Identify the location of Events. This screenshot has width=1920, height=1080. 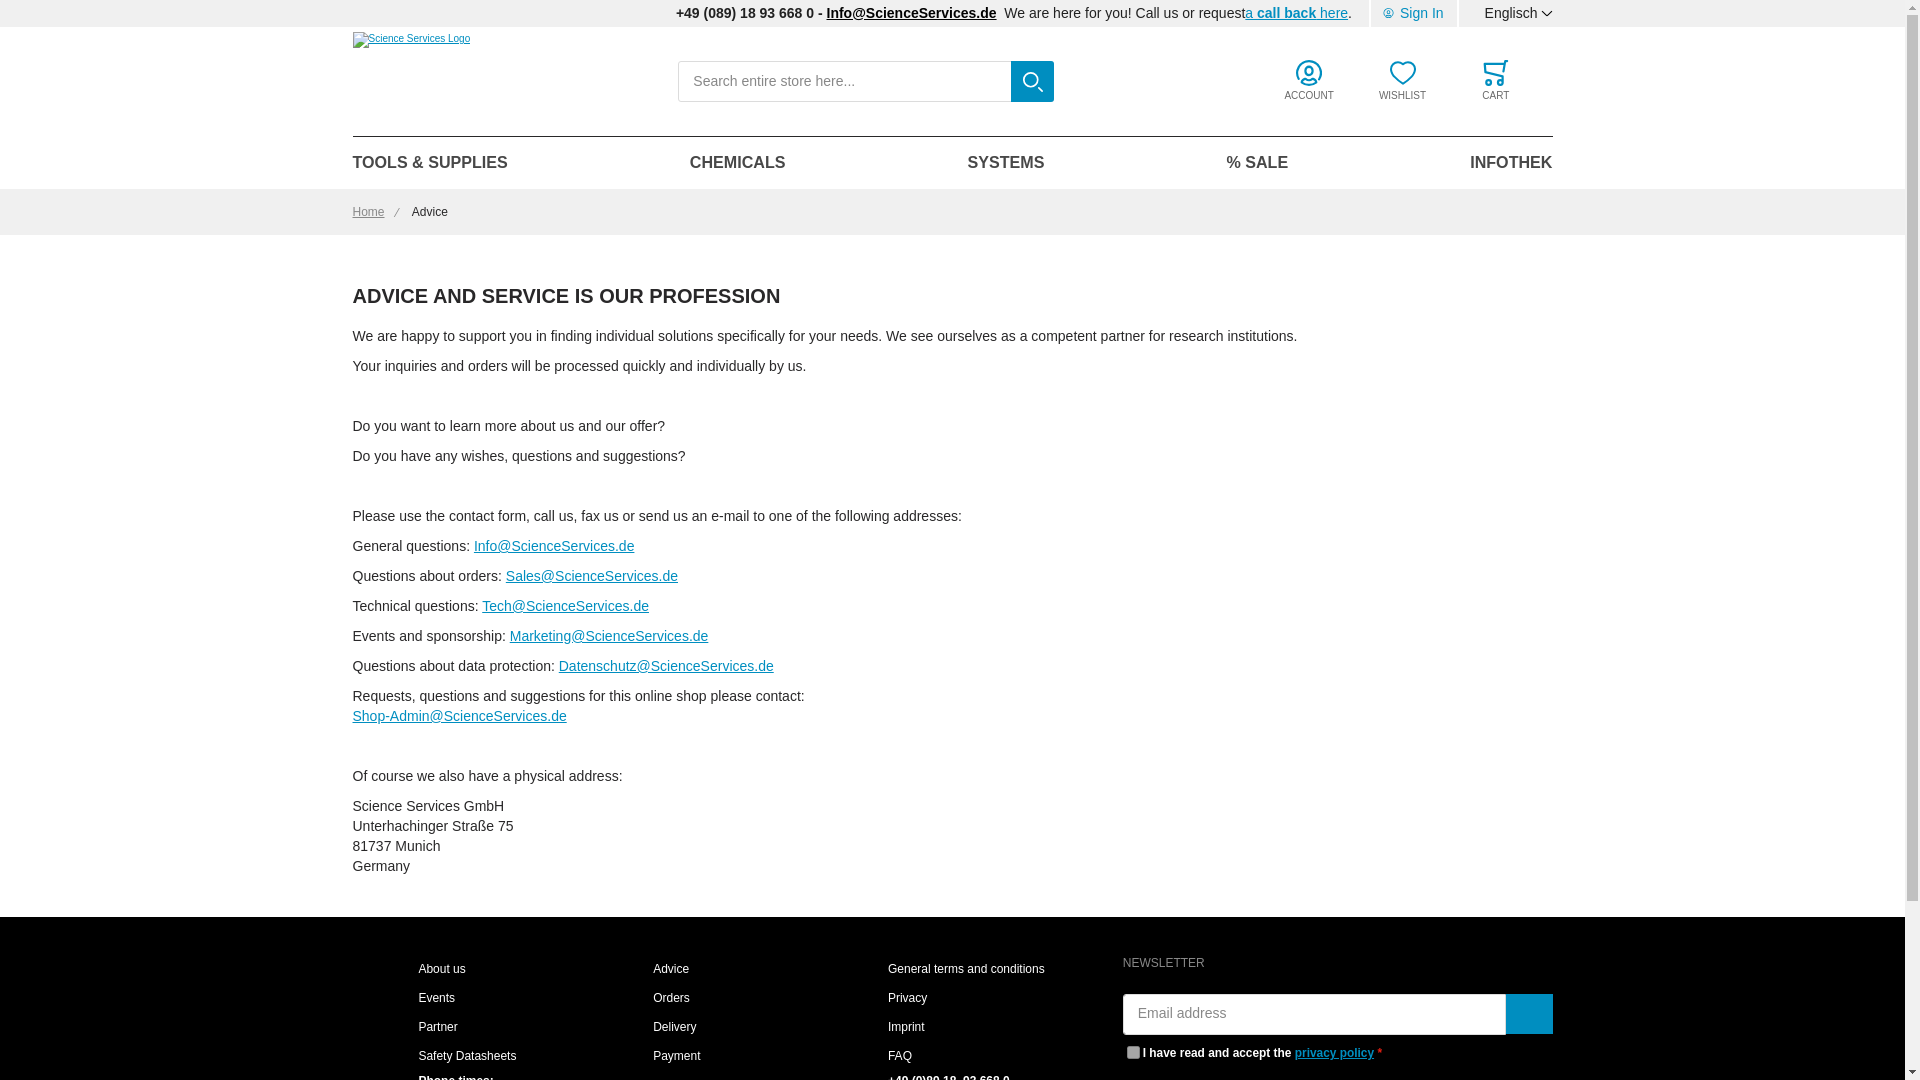
(436, 998).